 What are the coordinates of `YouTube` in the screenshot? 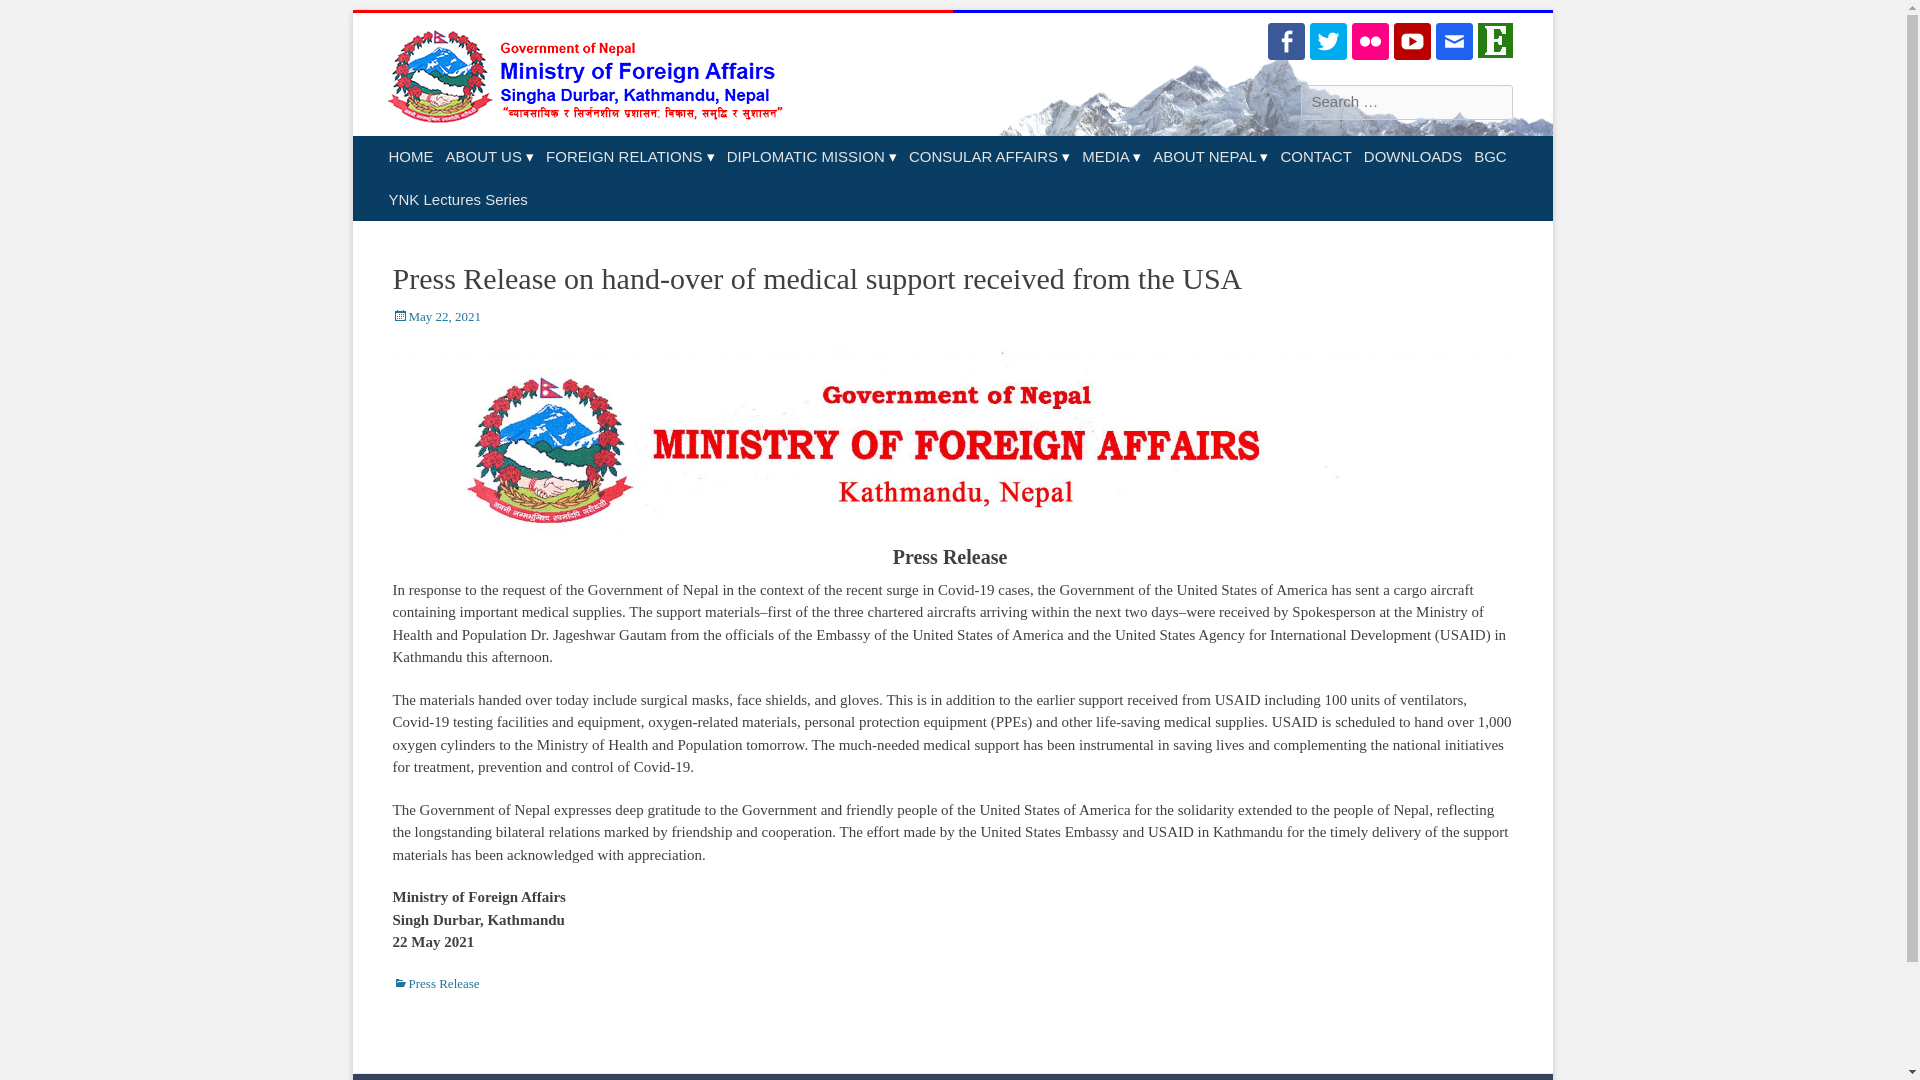 It's located at (1412, 41).